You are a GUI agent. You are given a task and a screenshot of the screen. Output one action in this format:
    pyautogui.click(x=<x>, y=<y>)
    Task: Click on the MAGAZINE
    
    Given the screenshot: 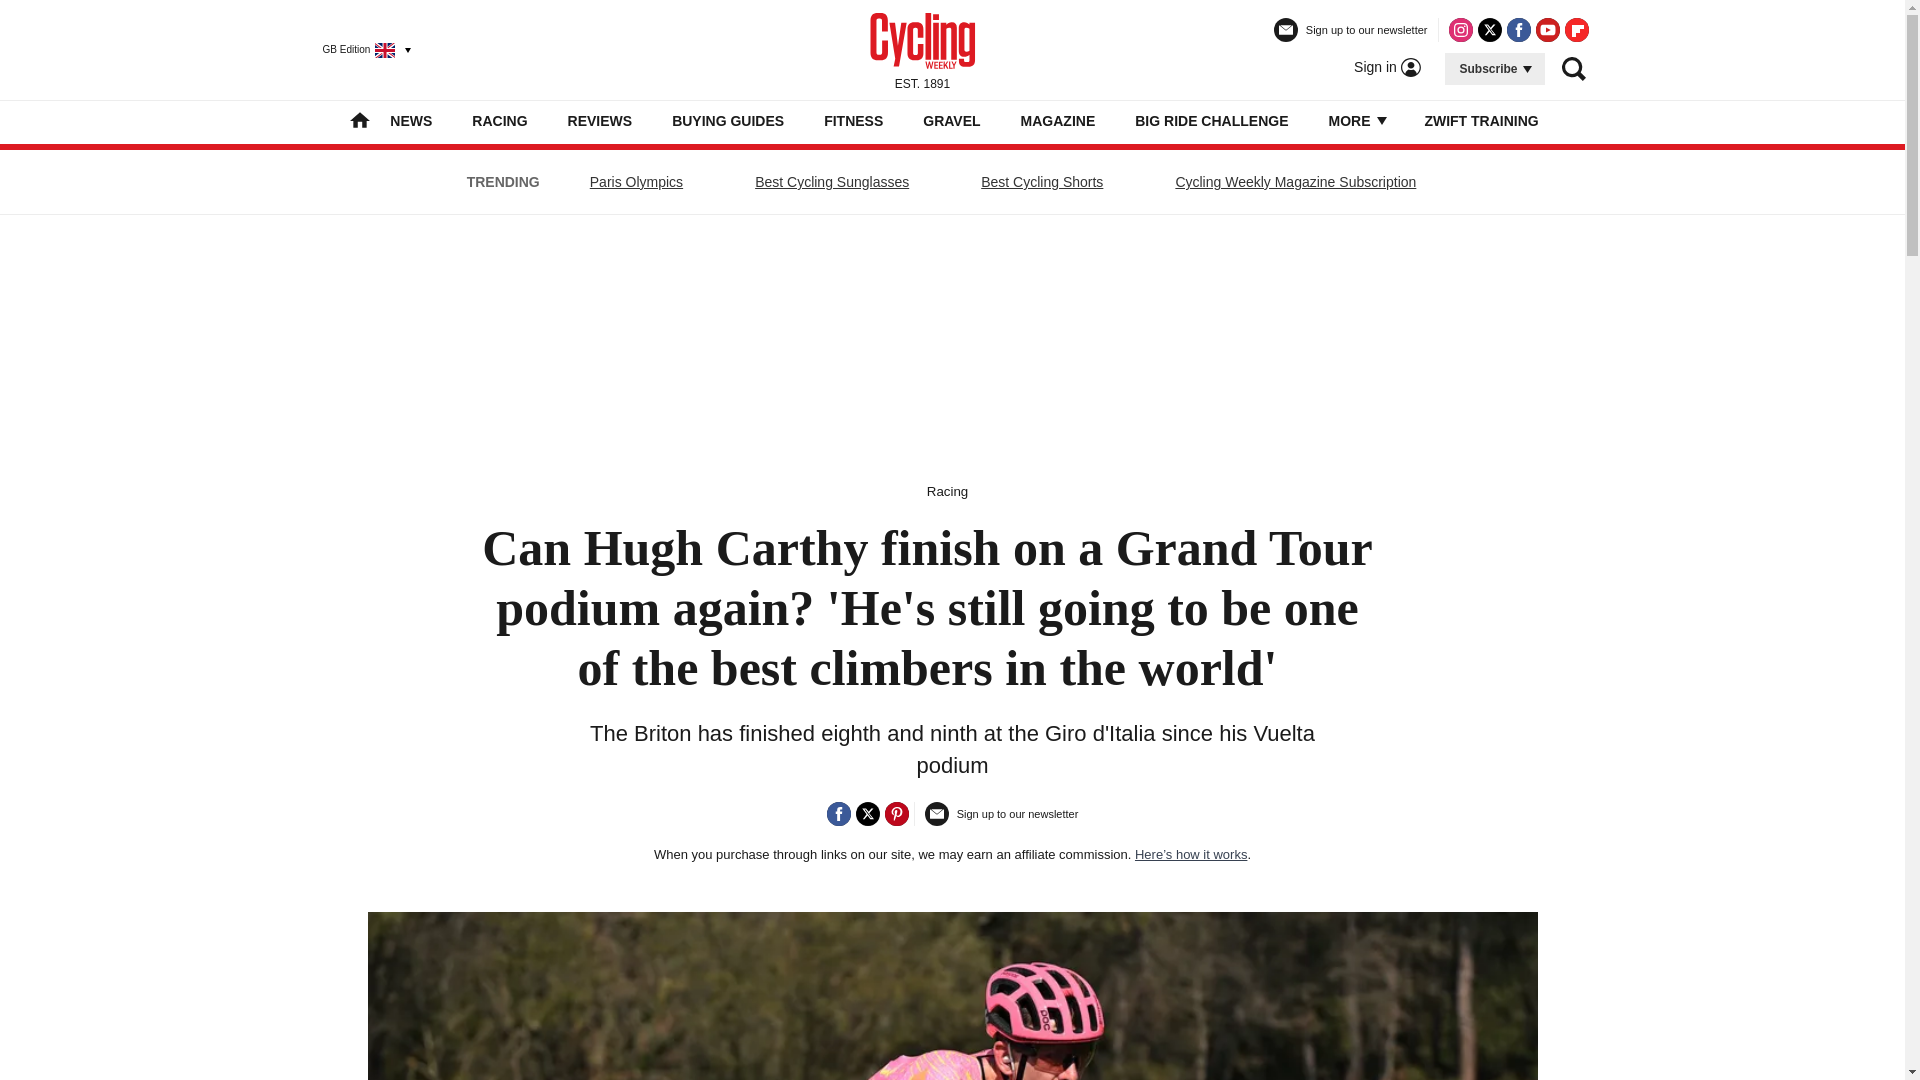 What is the action you would take?
    pyautogui.click(x=1058, y=120)
    